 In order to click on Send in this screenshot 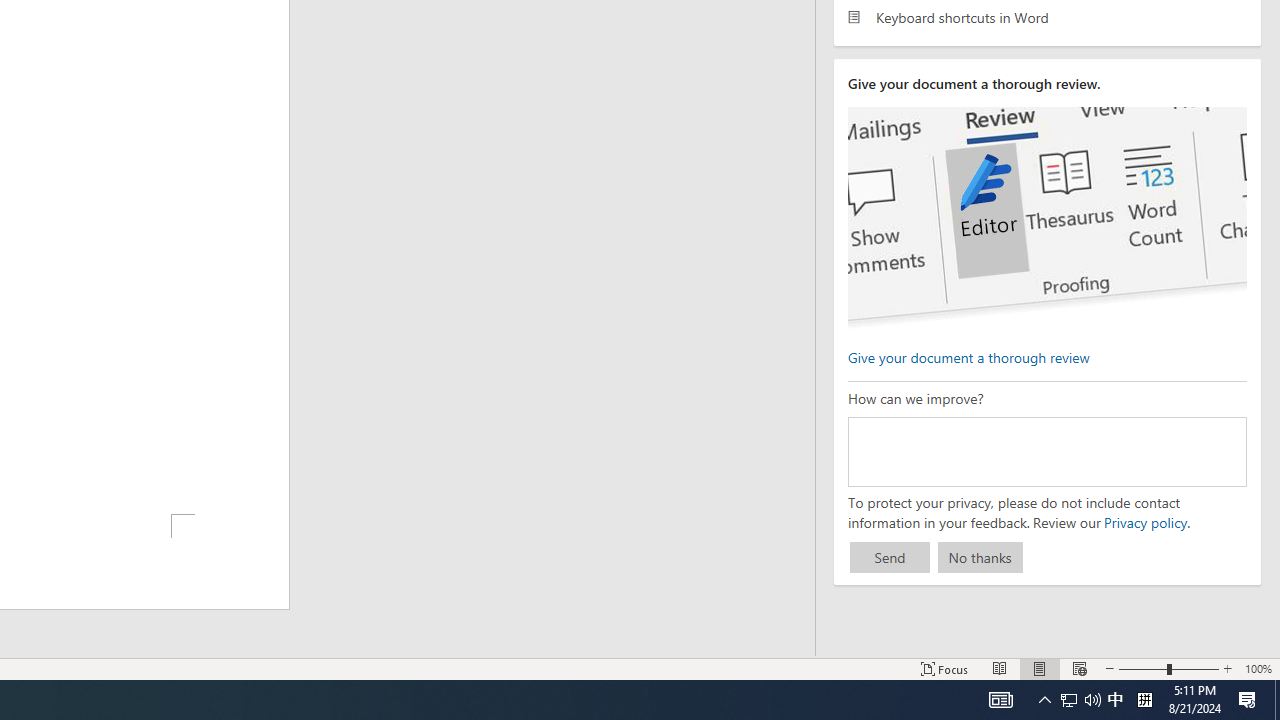, I will do `click(890, 558)`.